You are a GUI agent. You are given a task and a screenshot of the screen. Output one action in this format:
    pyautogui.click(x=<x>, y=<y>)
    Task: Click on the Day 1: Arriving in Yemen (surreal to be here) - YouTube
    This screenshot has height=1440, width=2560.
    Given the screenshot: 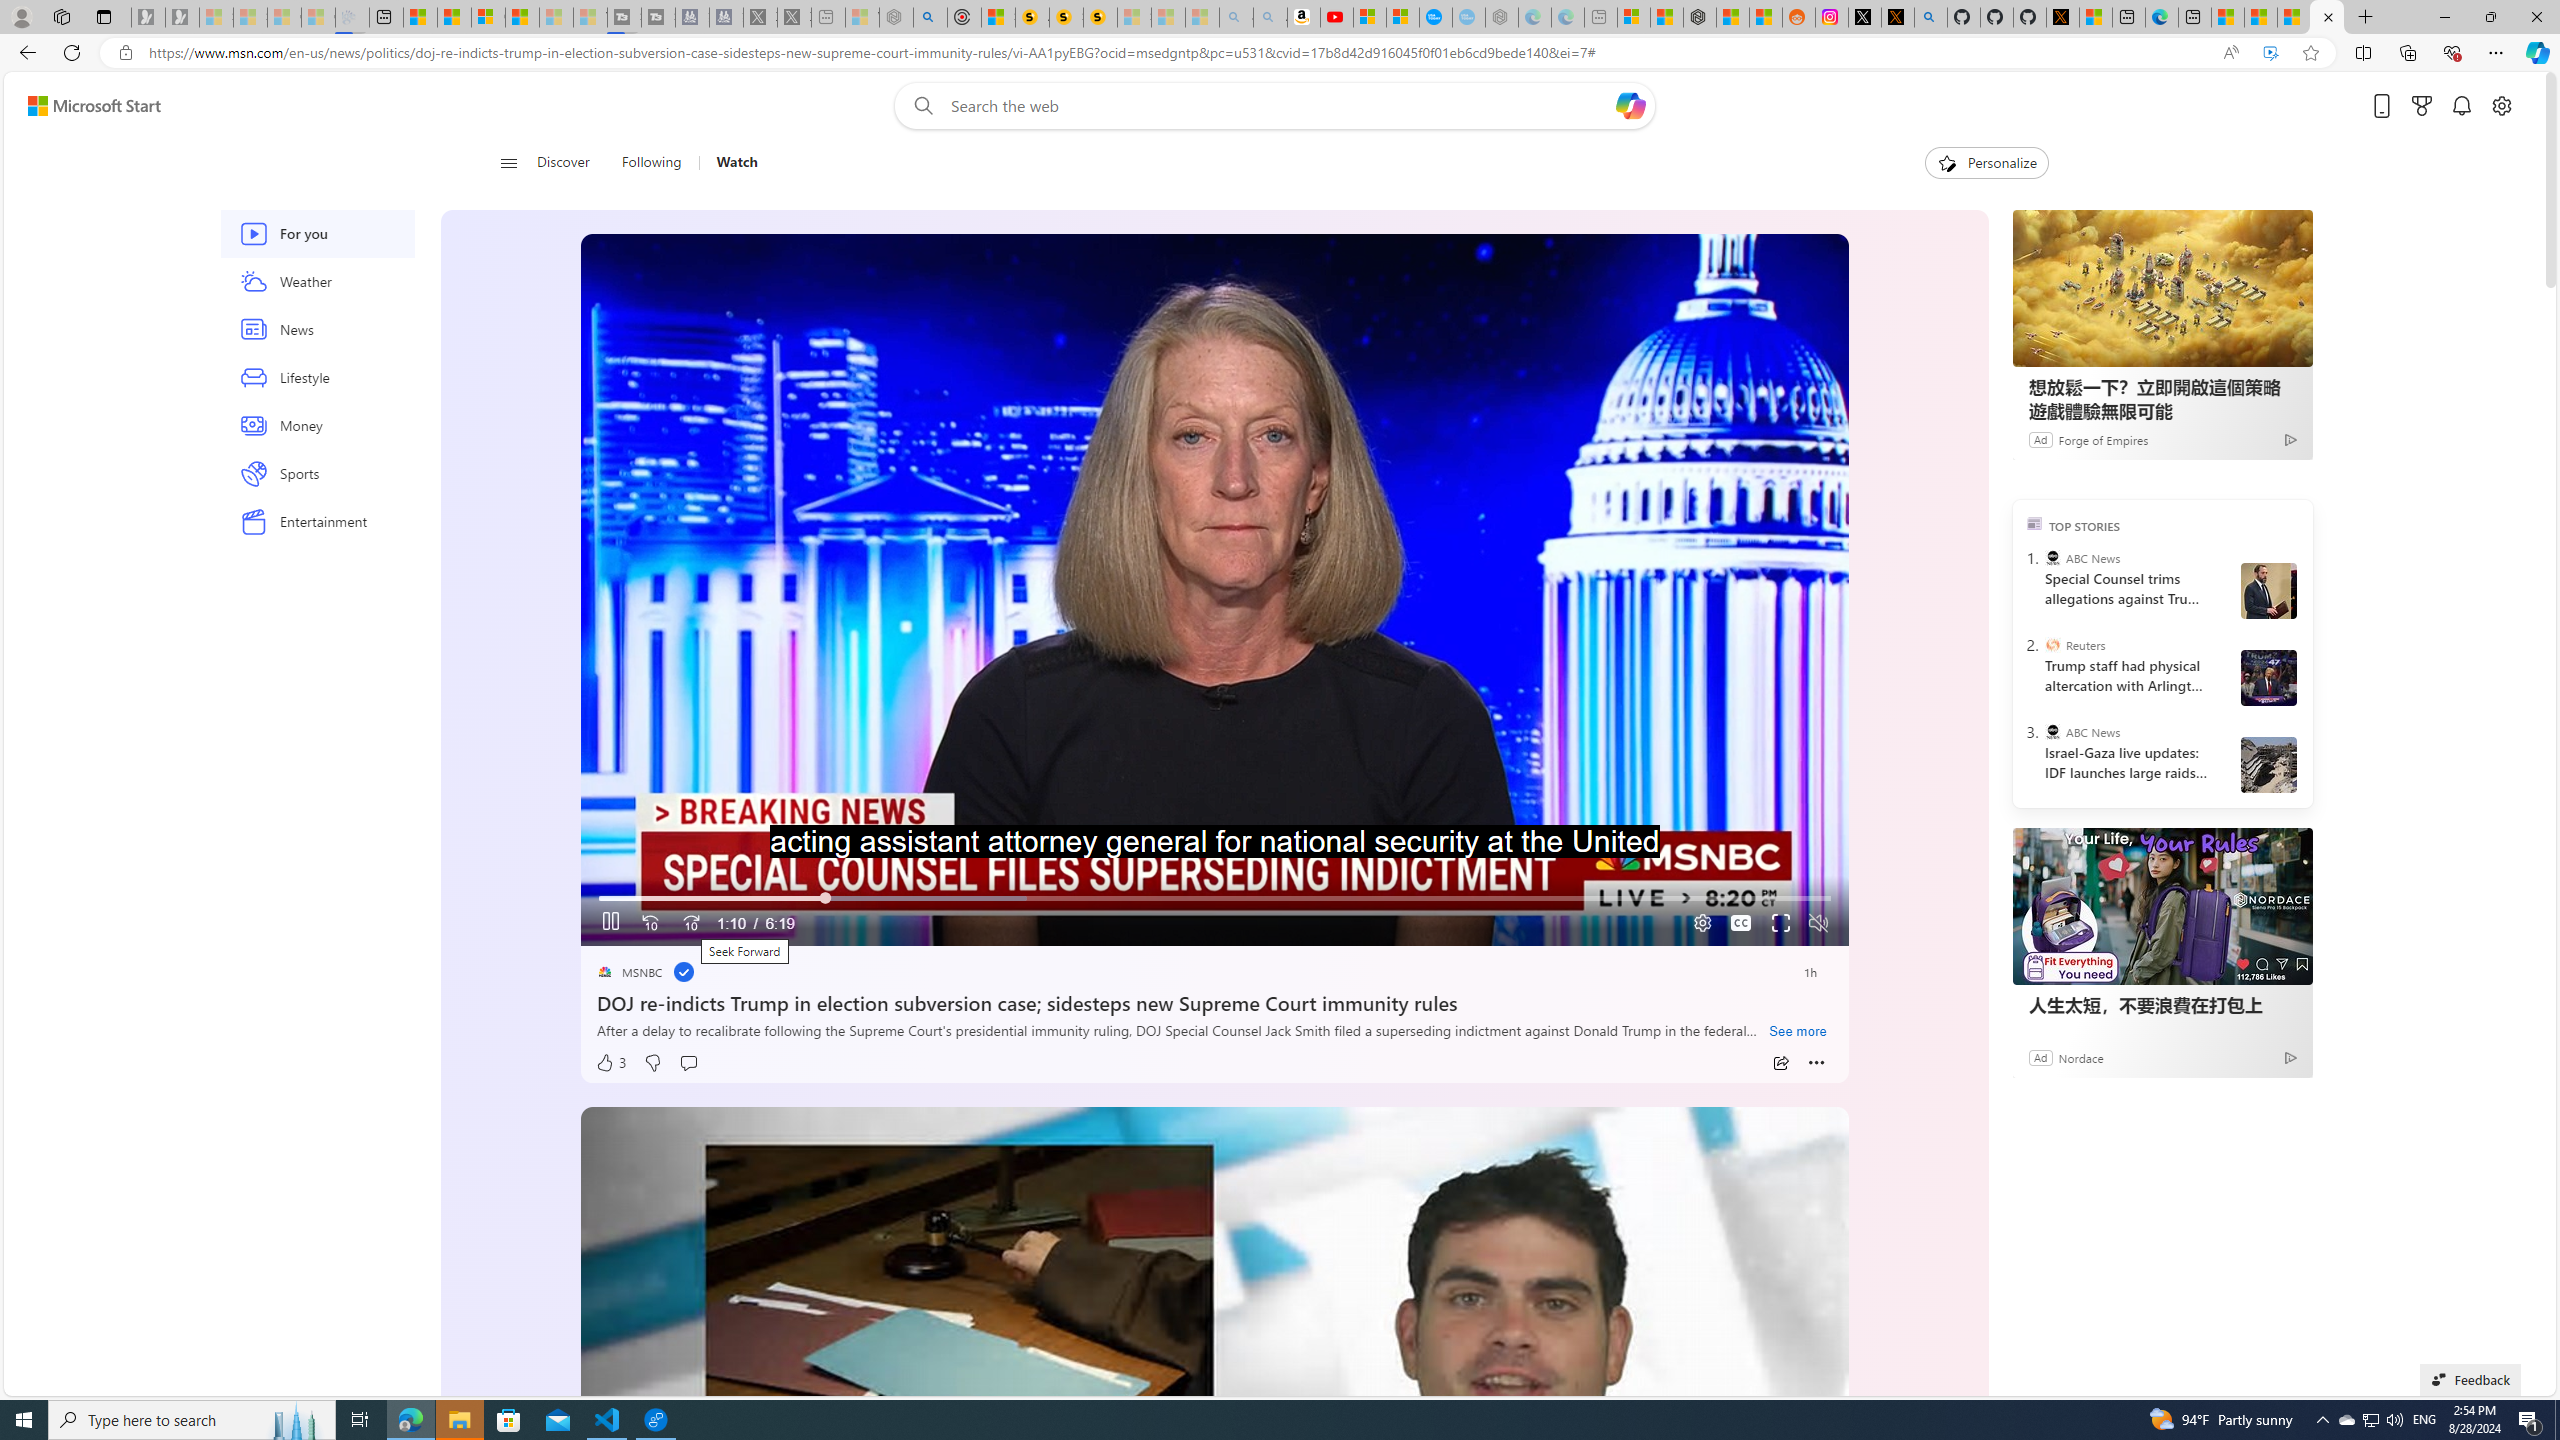 What is the action you would take?
    pyautogui.click(x=1336, y=17)
    